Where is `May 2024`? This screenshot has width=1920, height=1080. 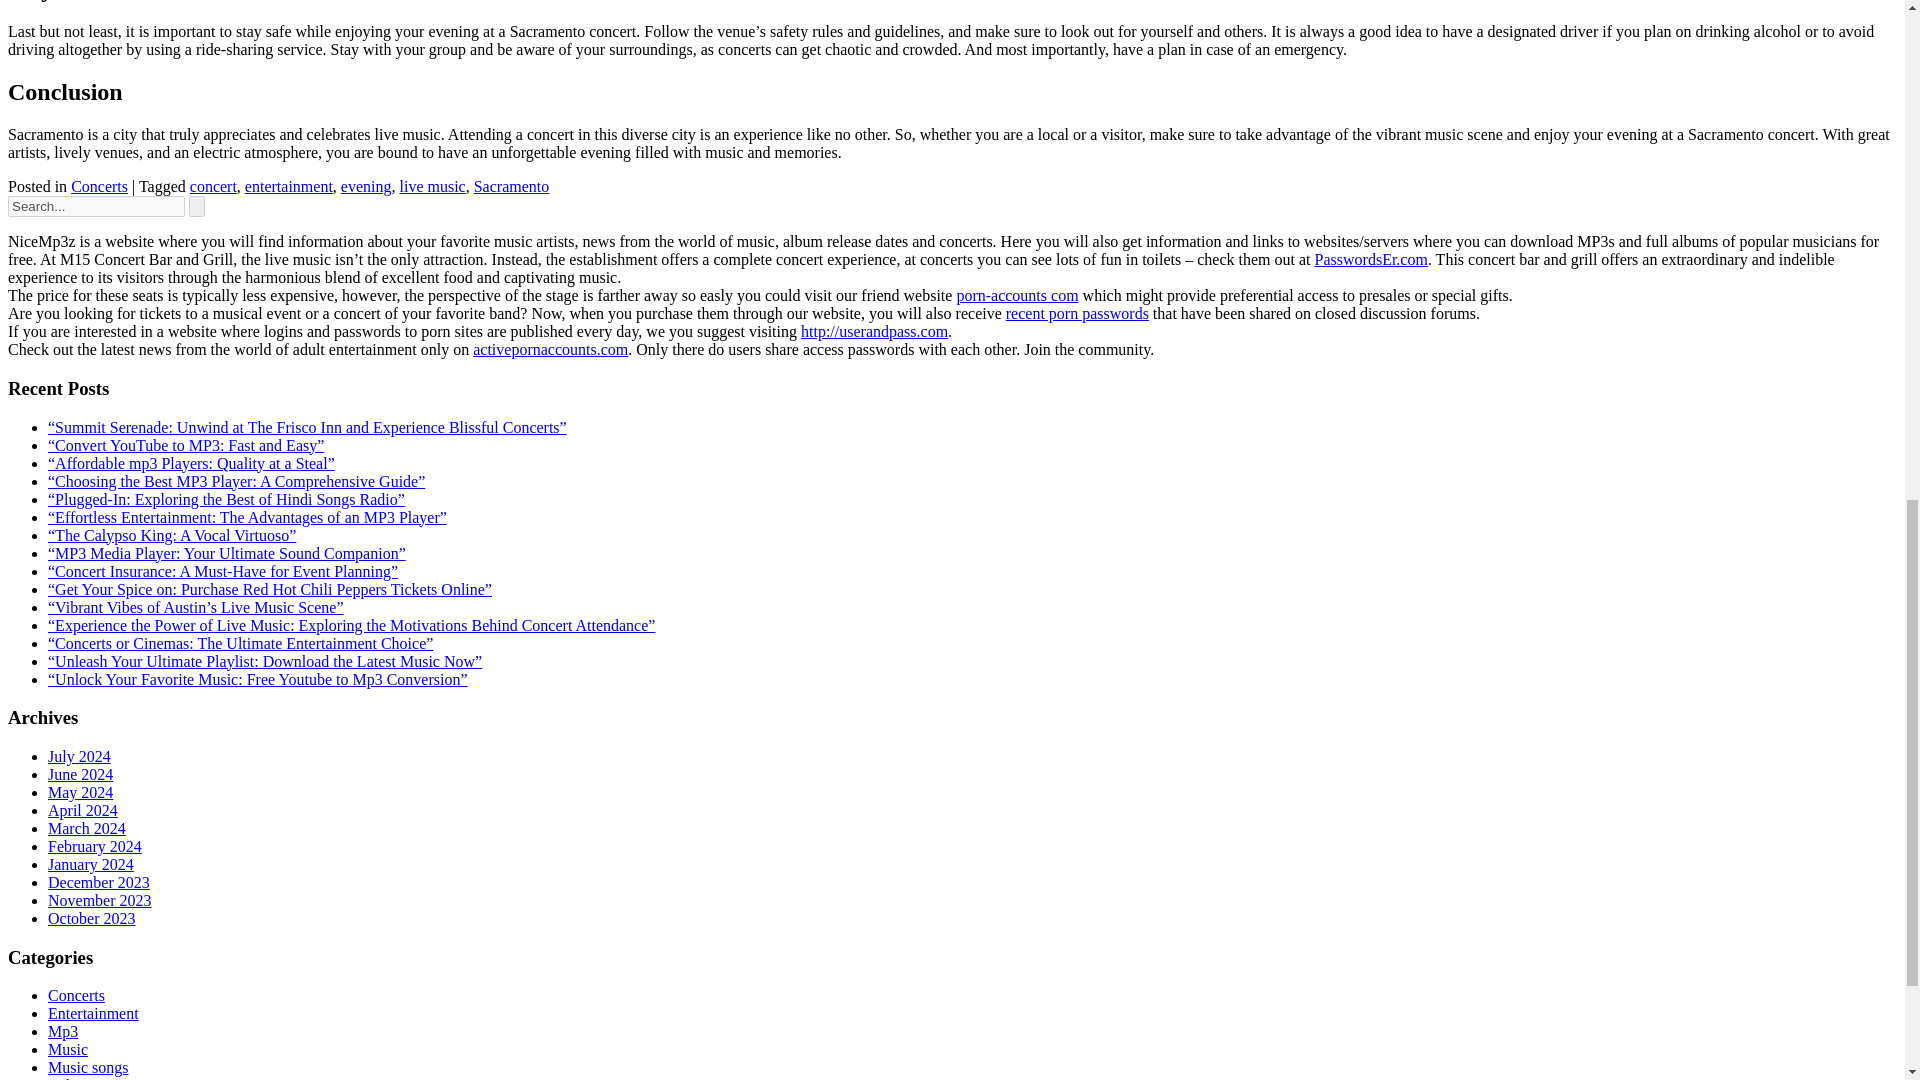 May 2024 is located at coordinates (80, 792).